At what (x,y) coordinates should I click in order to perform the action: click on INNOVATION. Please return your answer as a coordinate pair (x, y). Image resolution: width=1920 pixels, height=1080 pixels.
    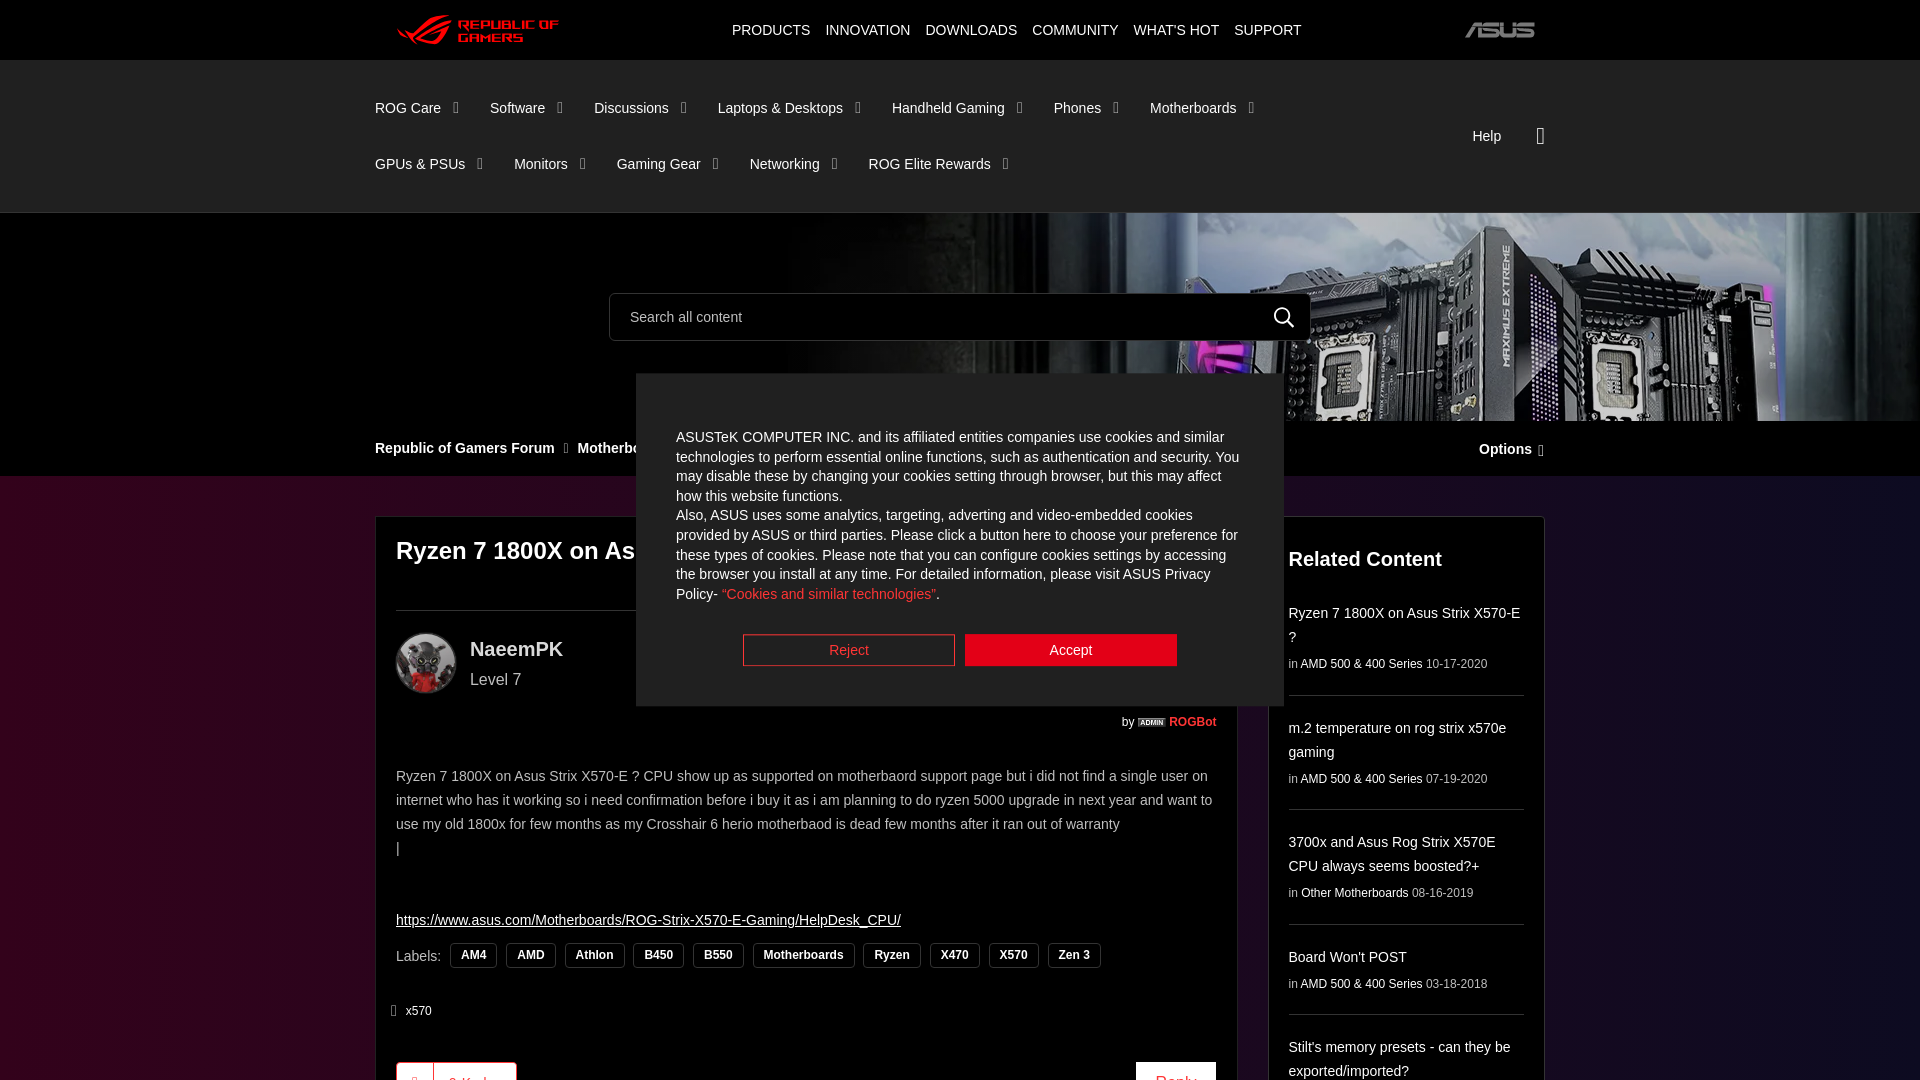
    Looking at the image, I should click on (867, 29).